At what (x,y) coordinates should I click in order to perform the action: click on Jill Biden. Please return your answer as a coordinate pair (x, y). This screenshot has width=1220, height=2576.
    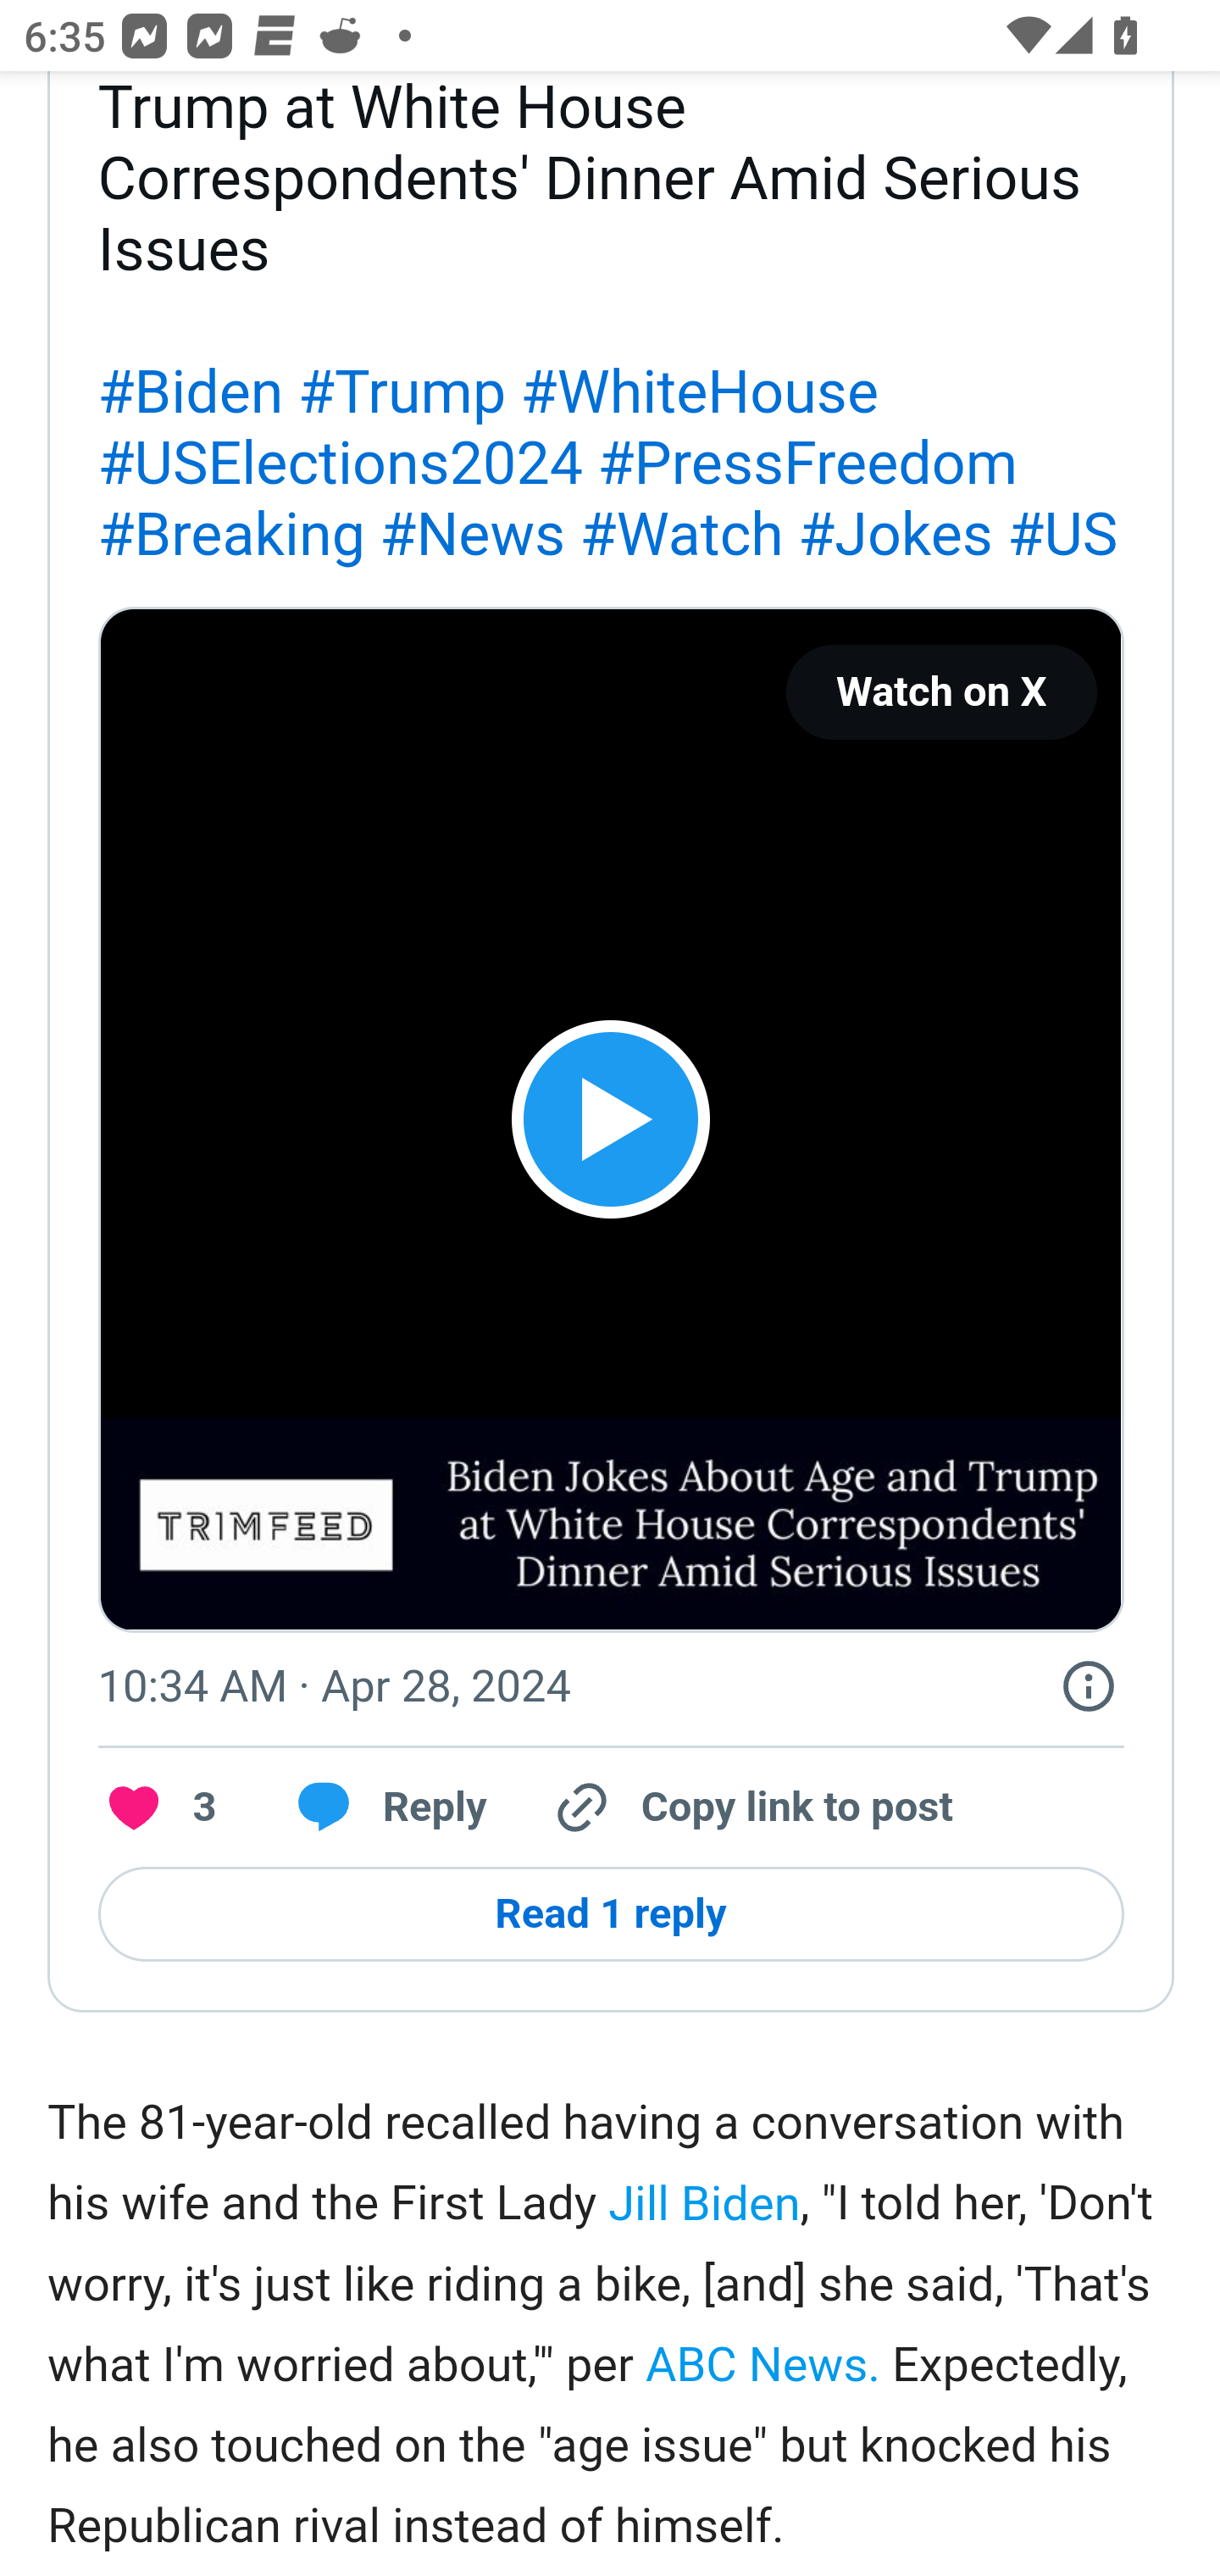
    Looking at the image, I should click on (703, 2201).